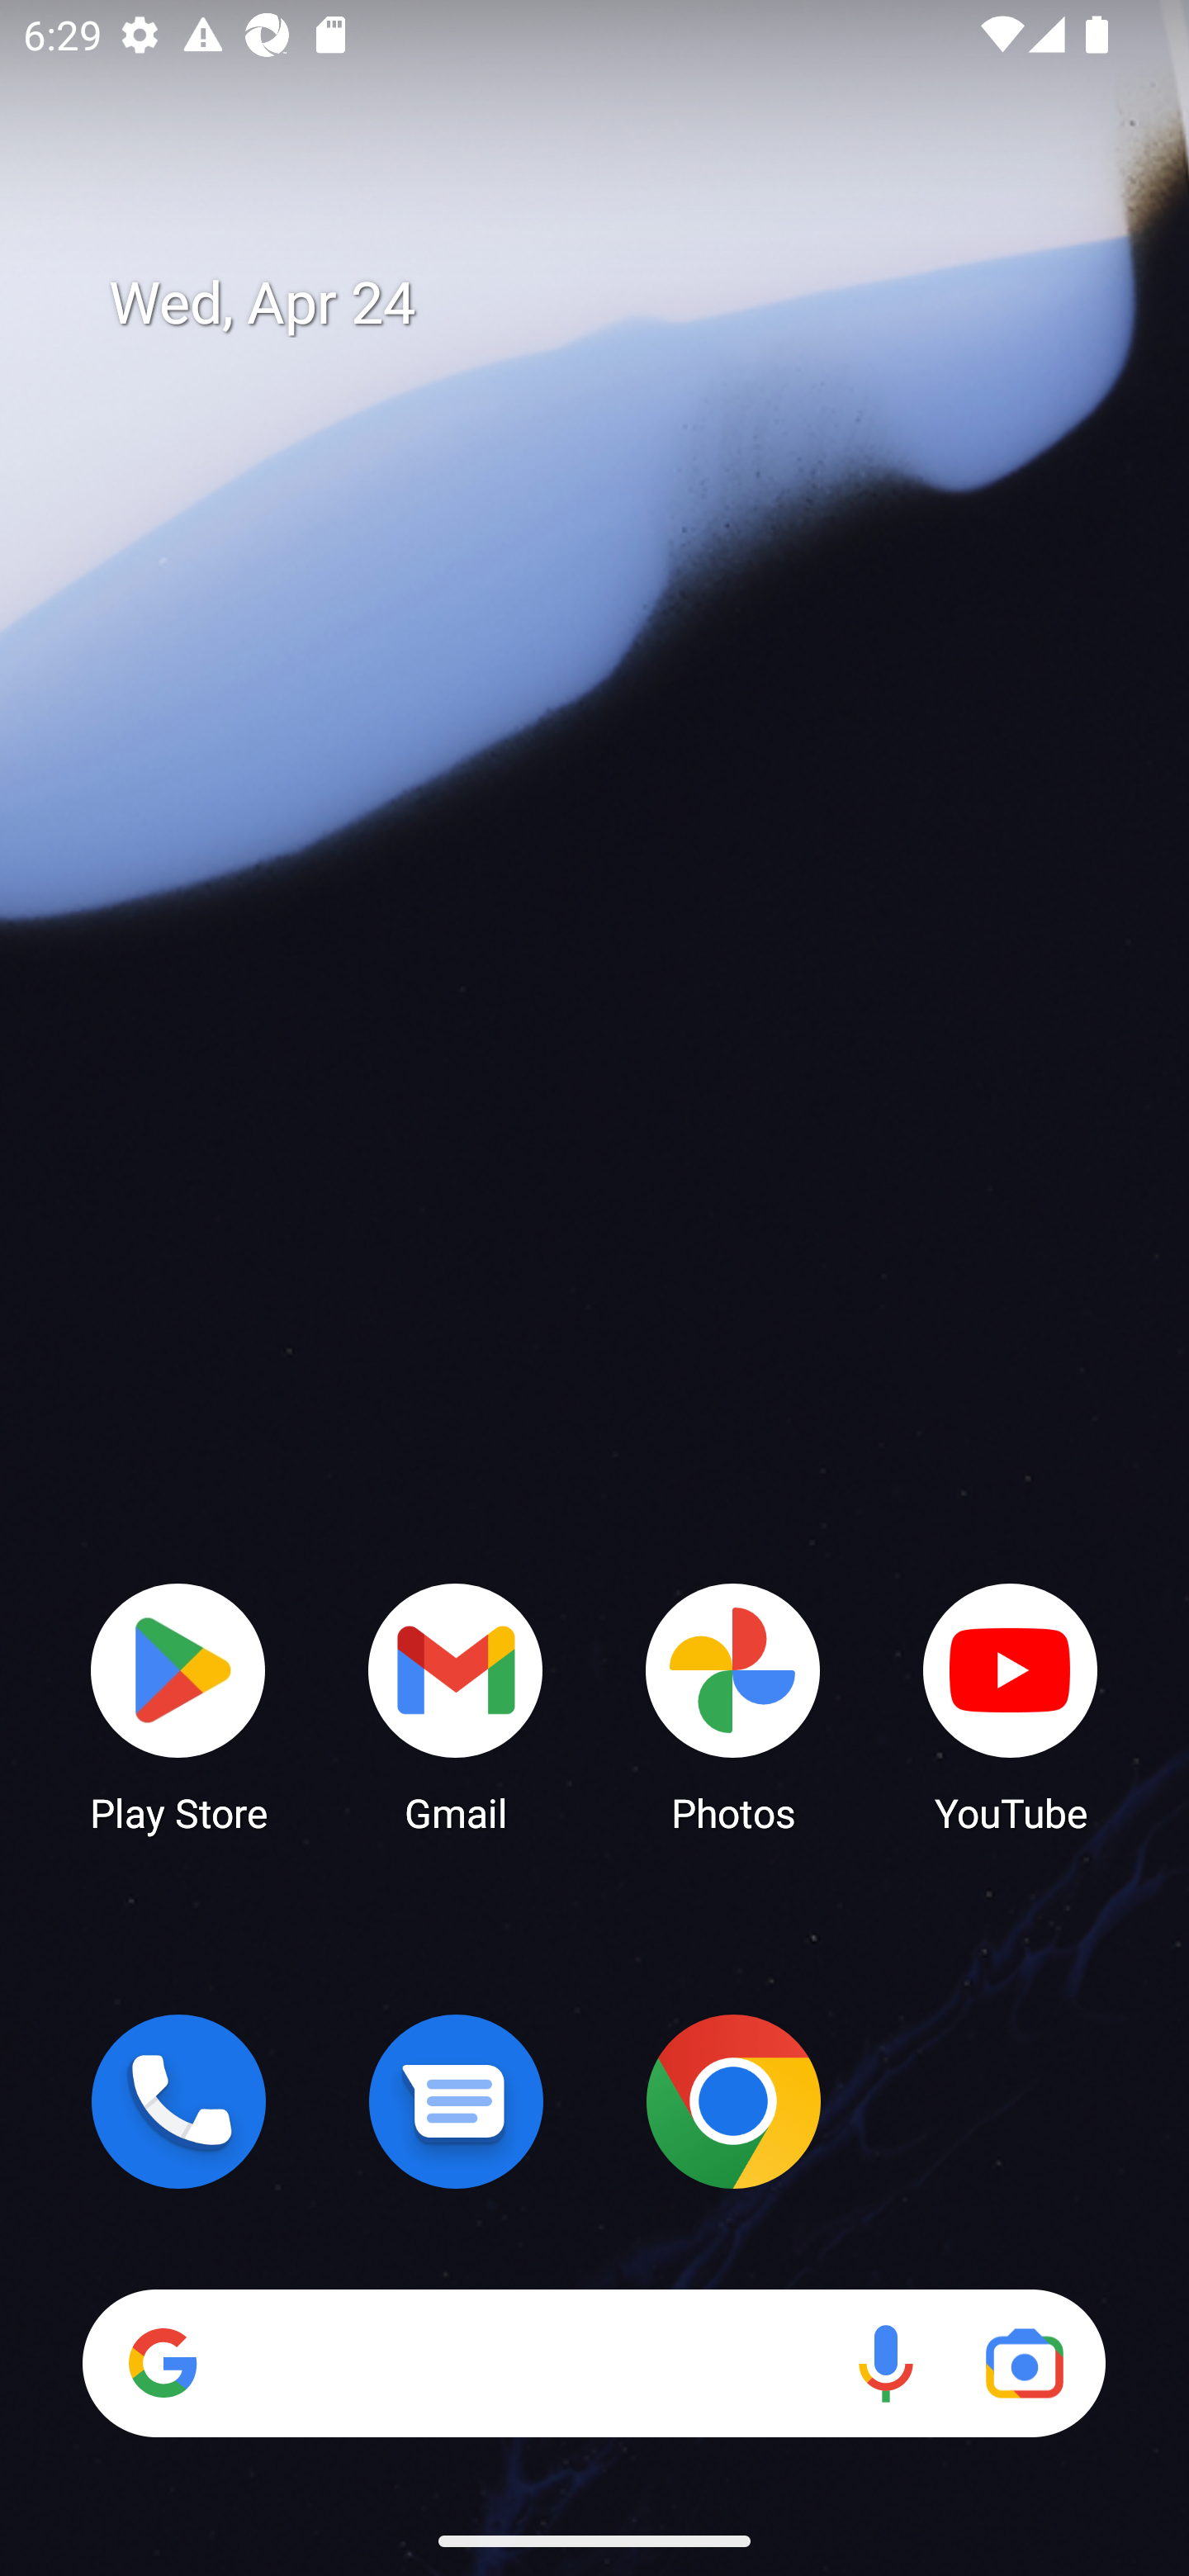 The height and width of the screenshot is (2576, 1189). What do you see at coordinates (733, 2101) in the screenshot?
I see `Chrome` at bounding box center [733, 2101].